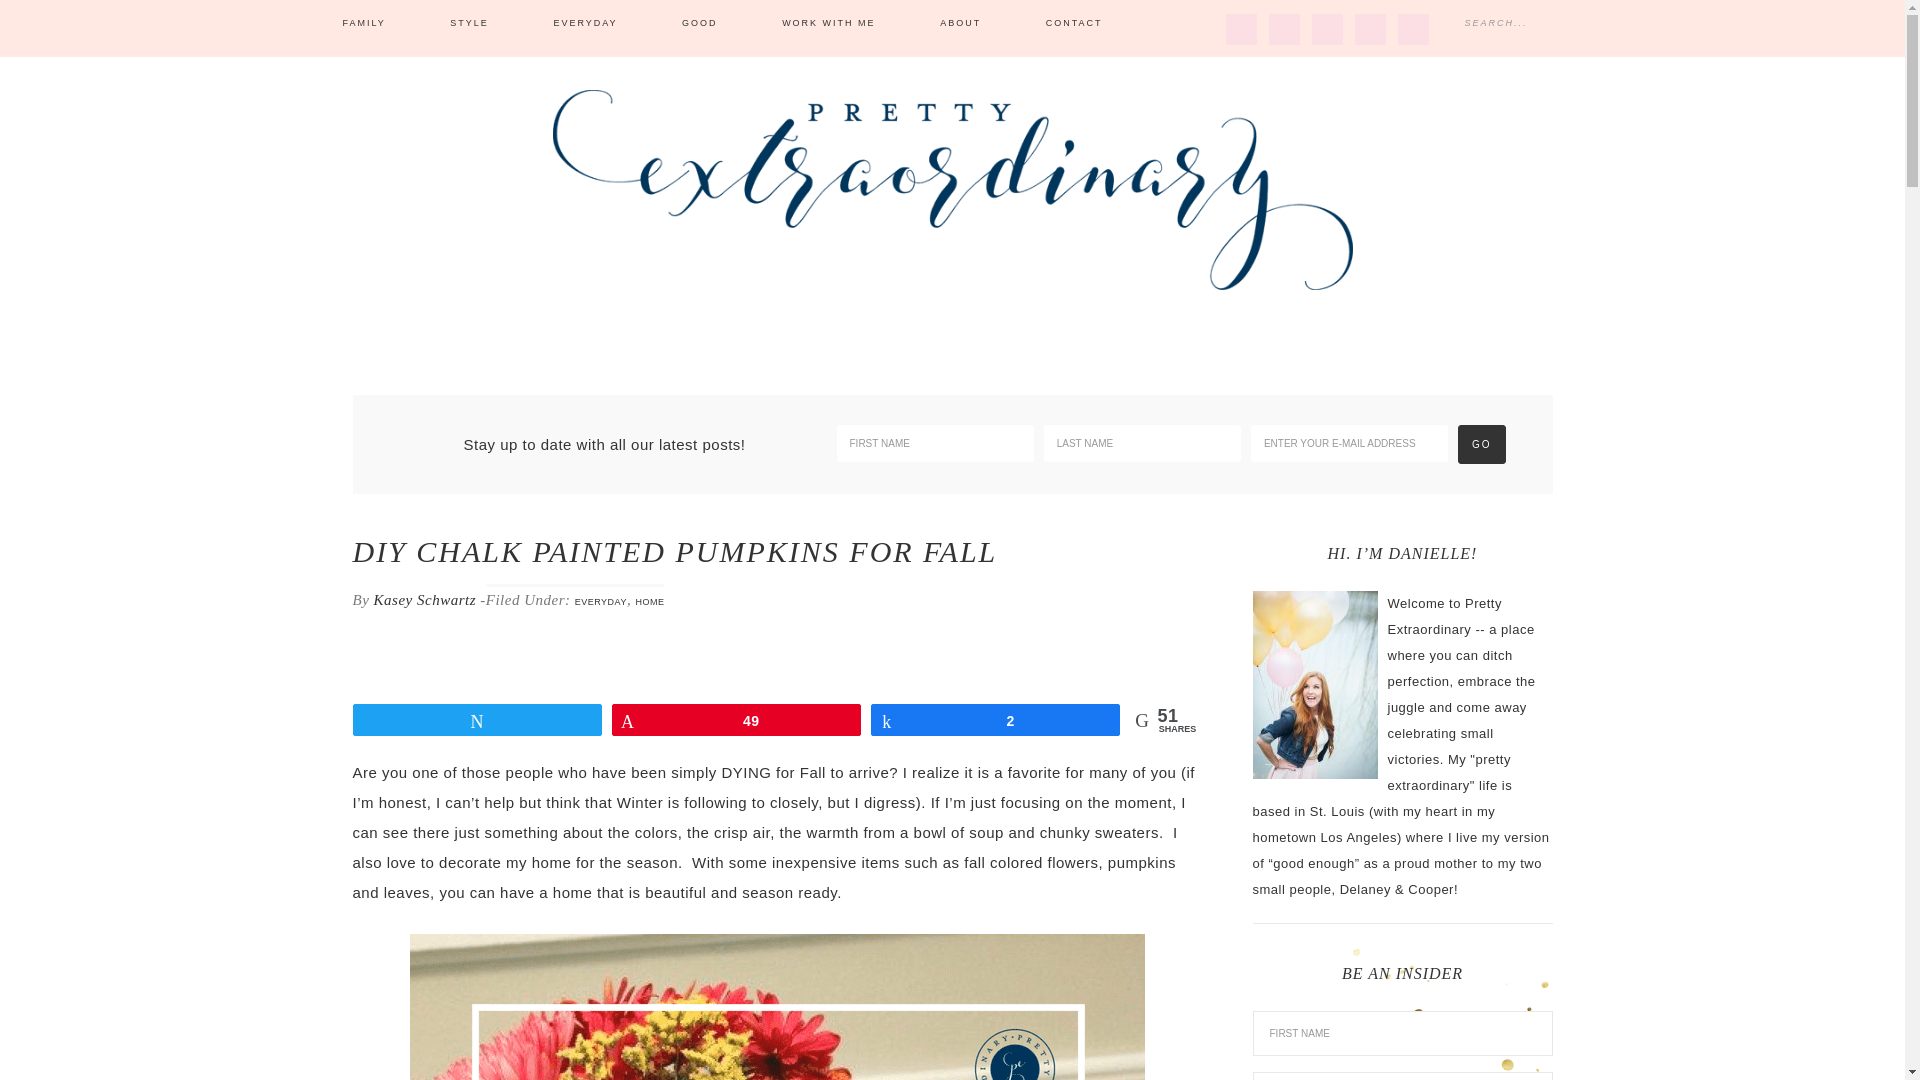  I want to click on FAMILY, so click(362, 24).